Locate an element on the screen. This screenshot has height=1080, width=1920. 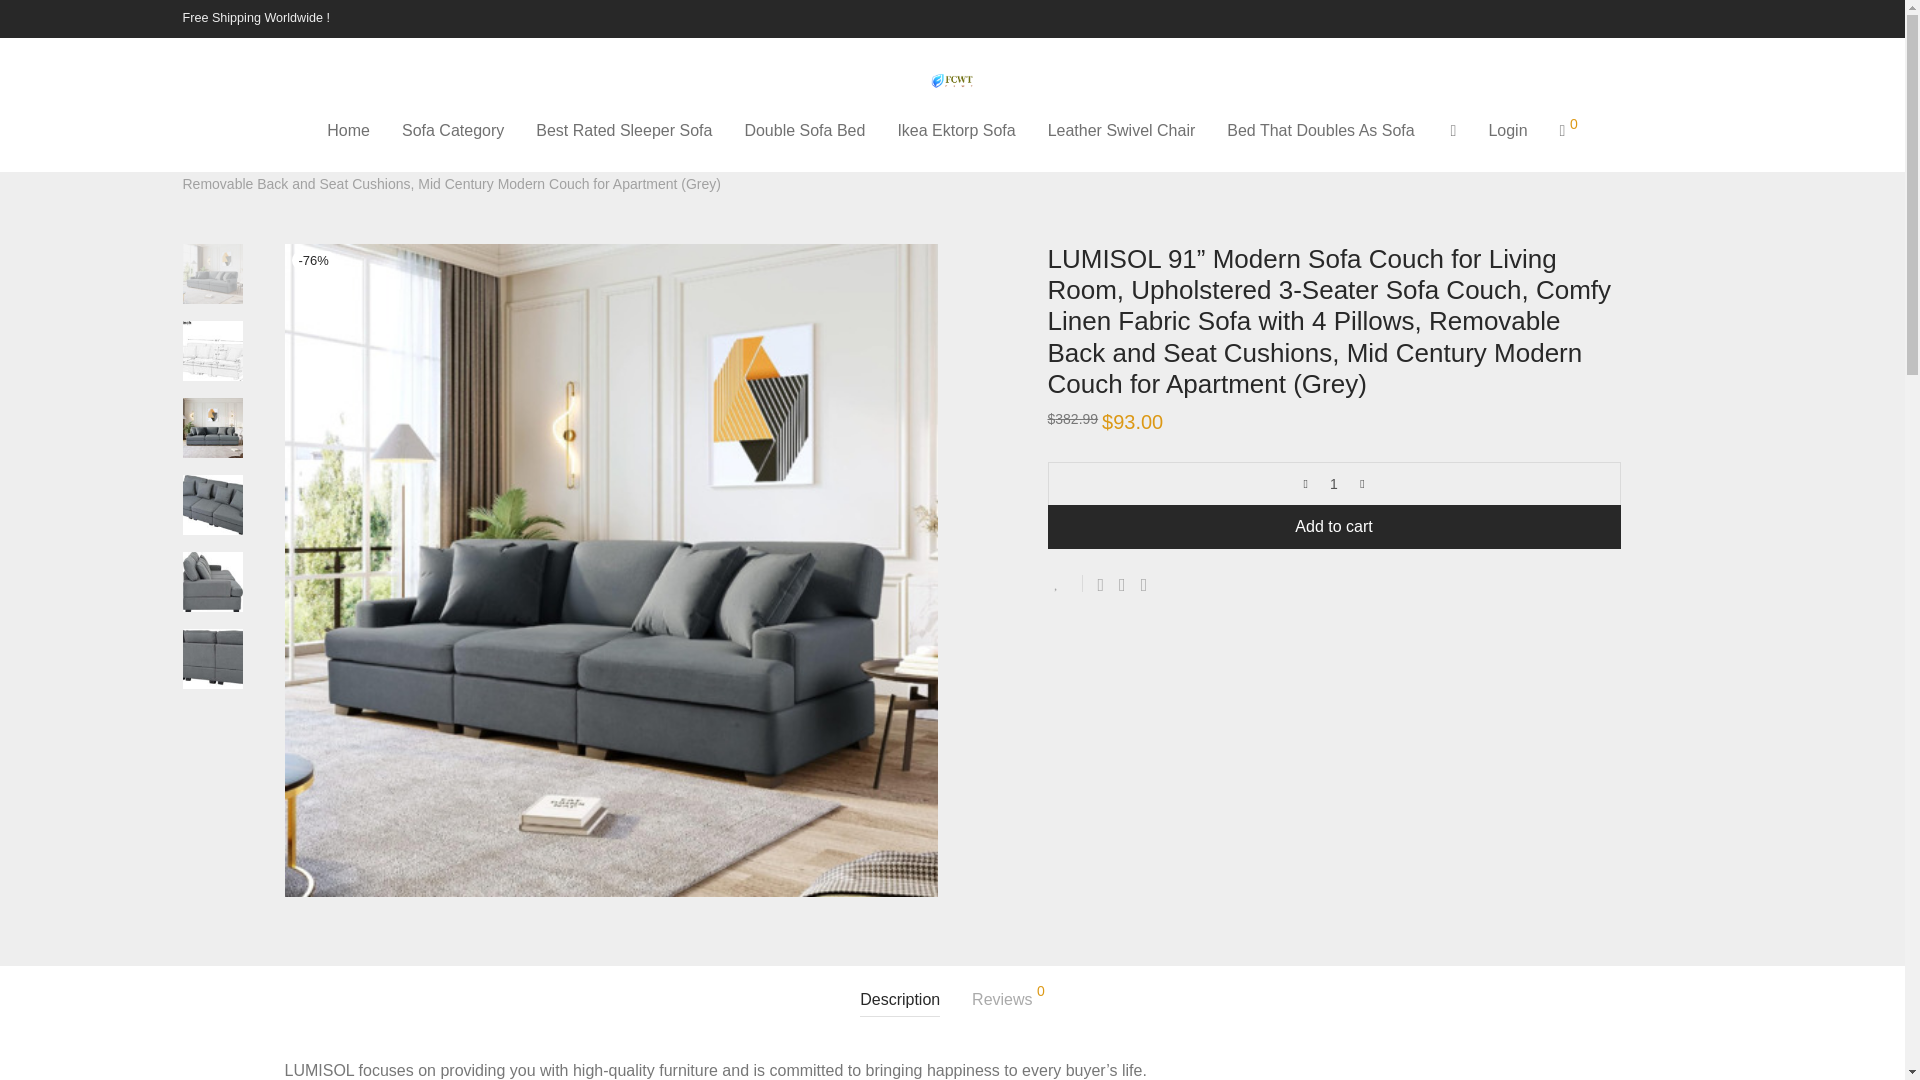
Ikea Ektorp Sofa is located at coordinates (956, 130).